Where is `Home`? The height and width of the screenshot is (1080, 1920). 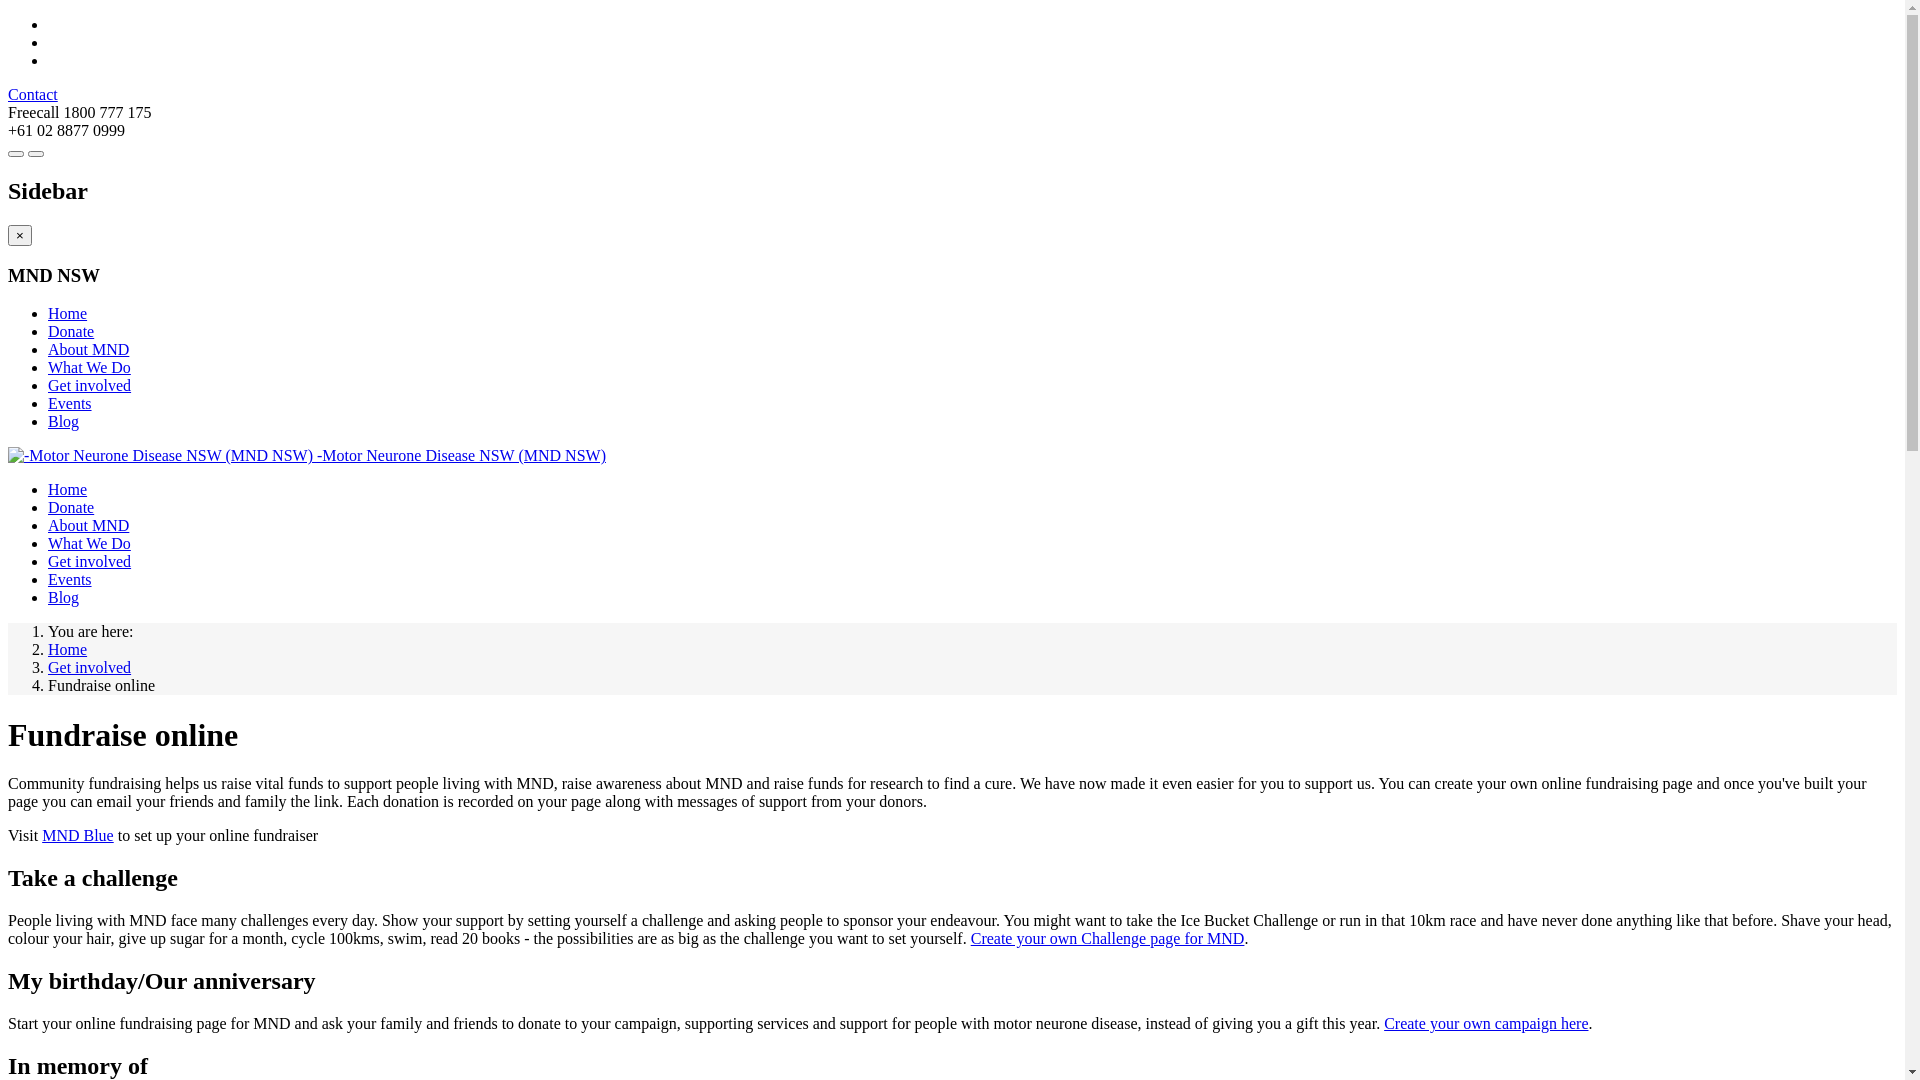 Home is located at coordinates (68, 490).